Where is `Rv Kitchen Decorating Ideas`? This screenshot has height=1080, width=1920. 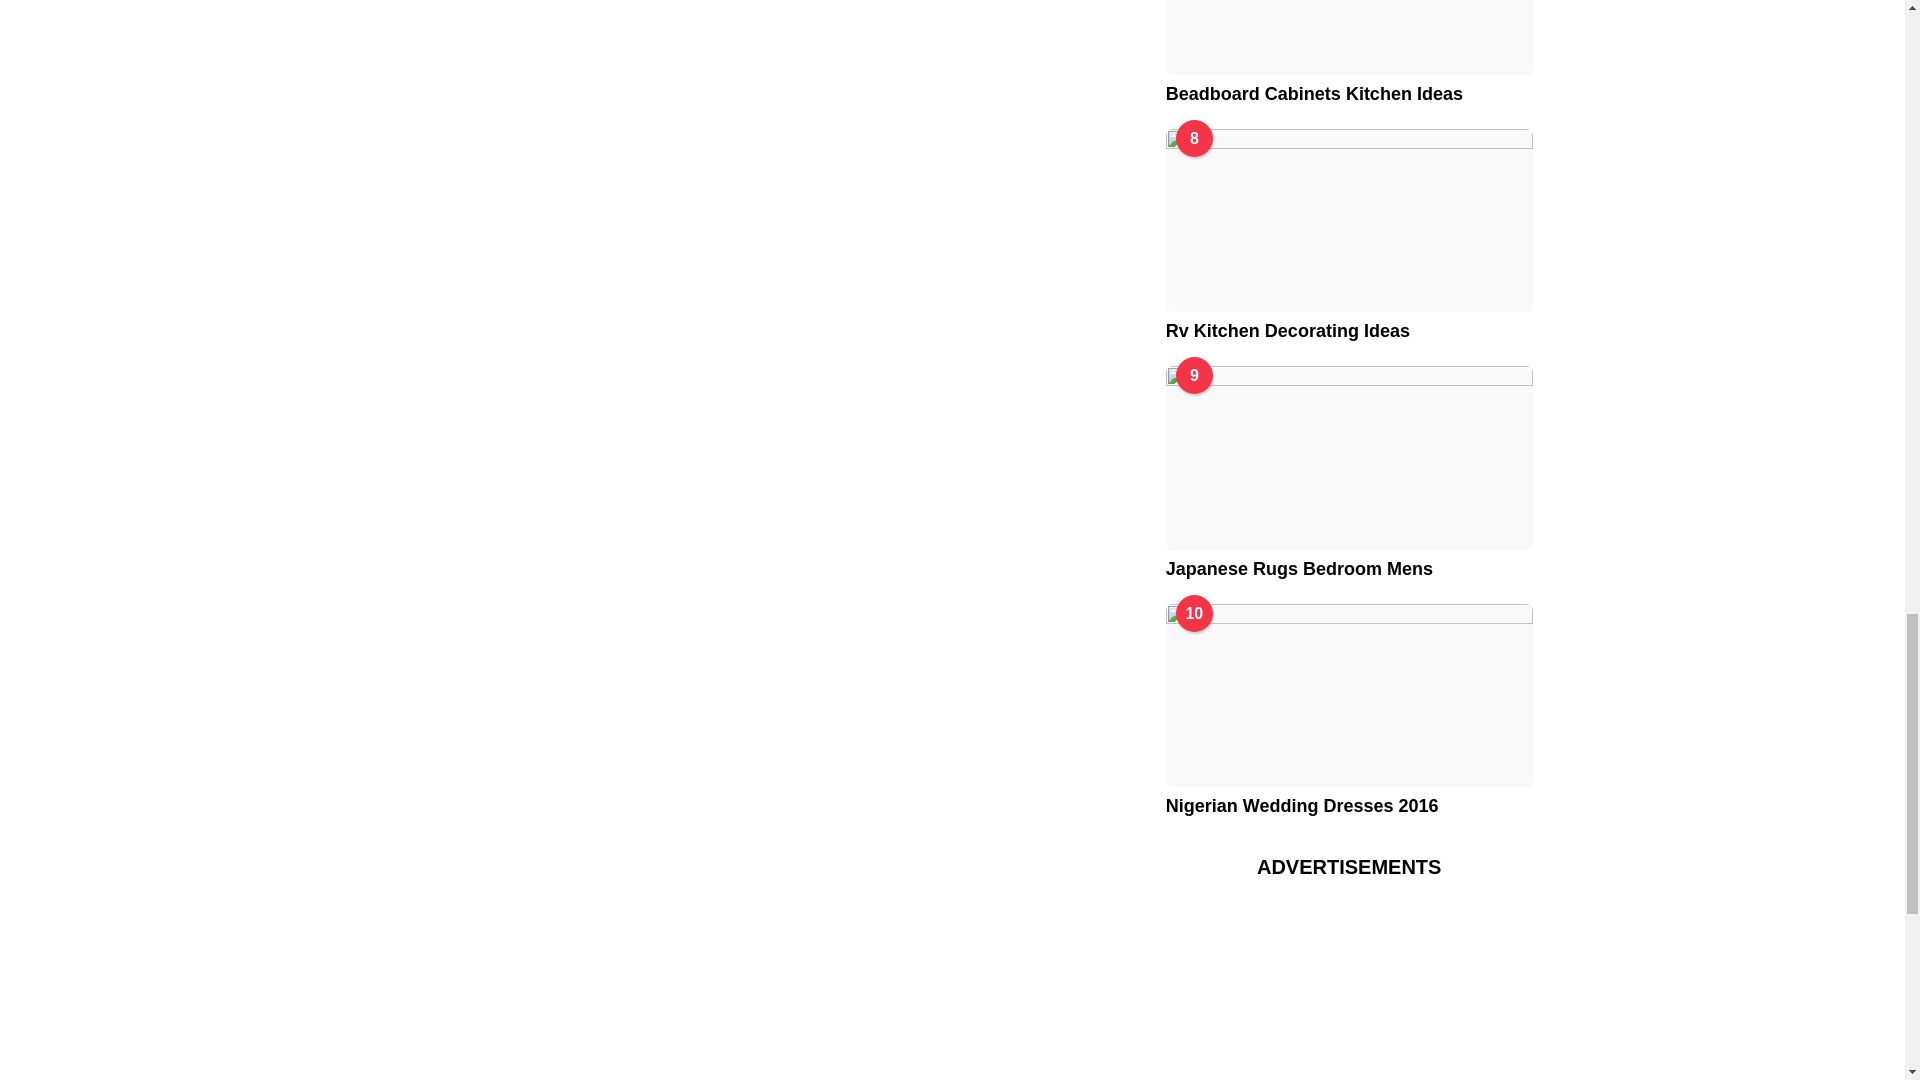
Rv Kitchen Decorating Ideas is located at coordinates (1348, 220).